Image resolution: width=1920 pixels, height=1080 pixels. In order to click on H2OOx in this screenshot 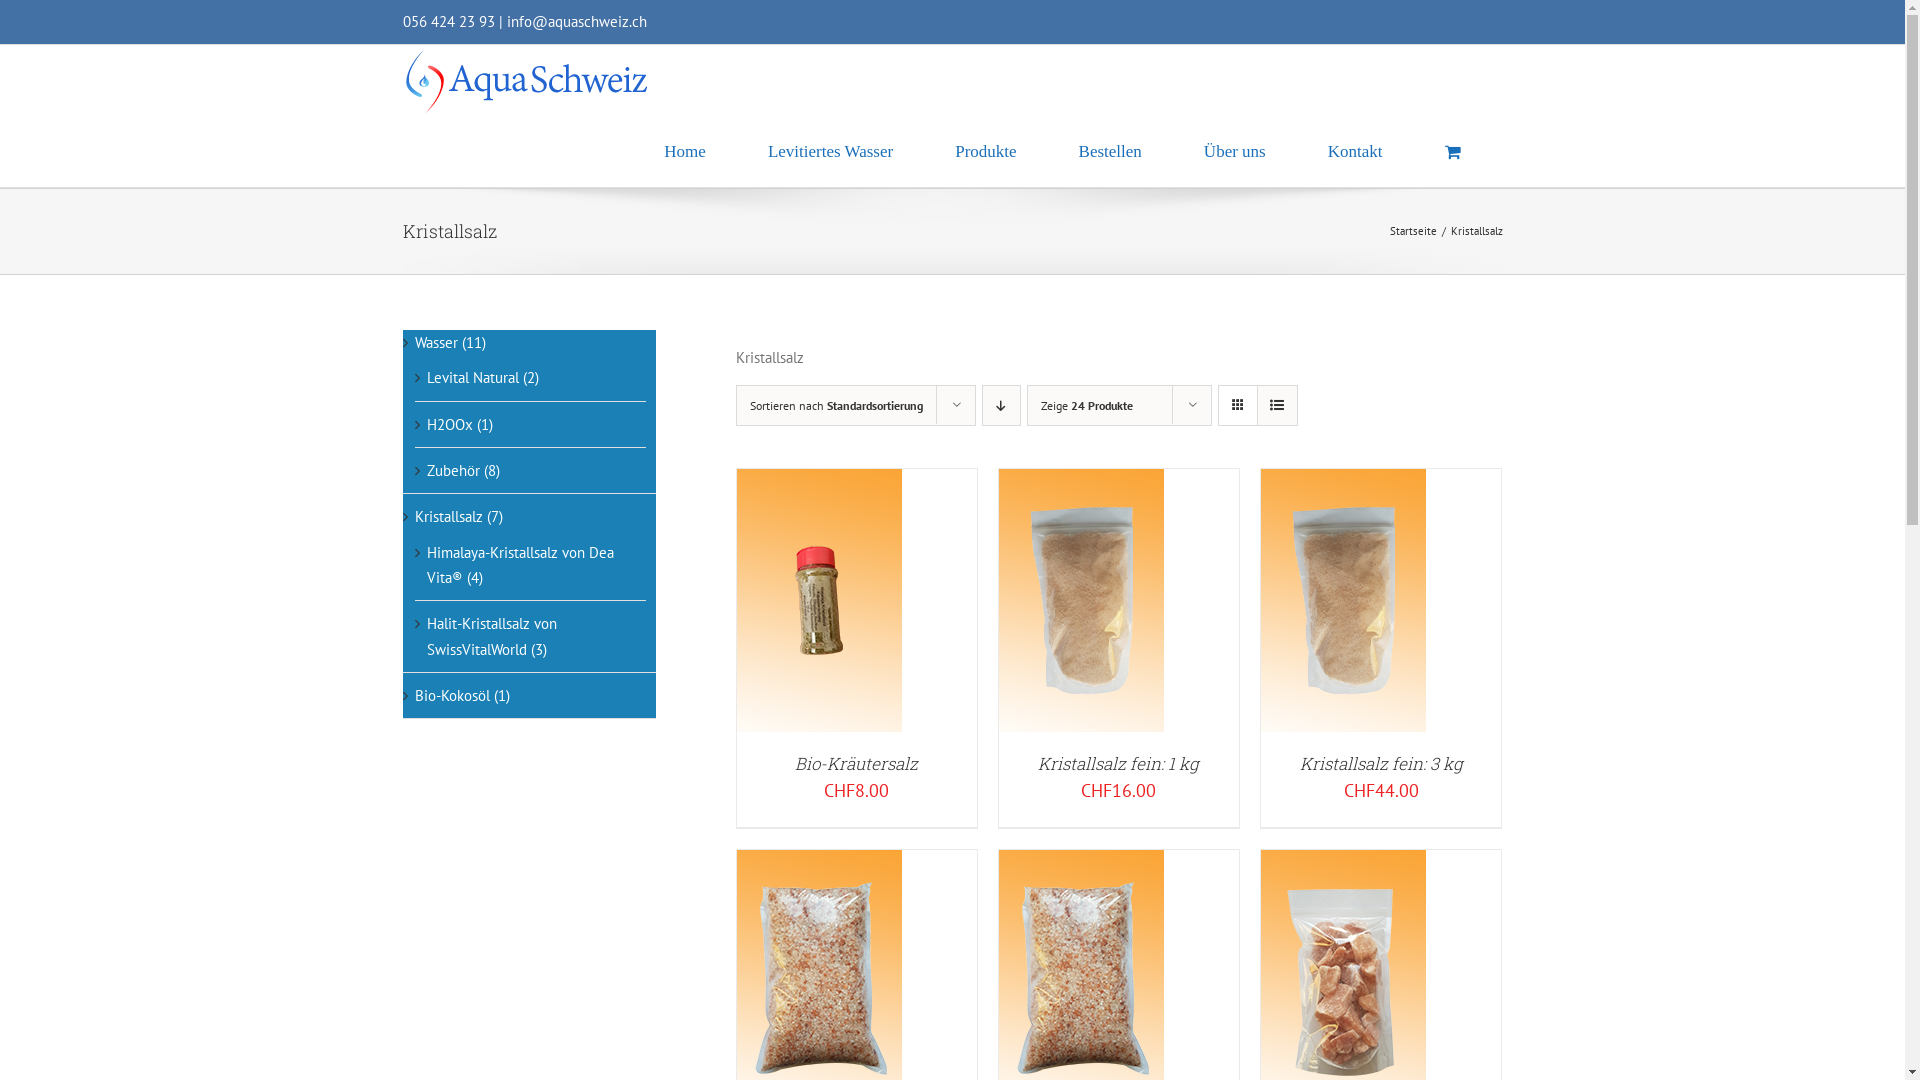, I will do `click(449, 424)`.